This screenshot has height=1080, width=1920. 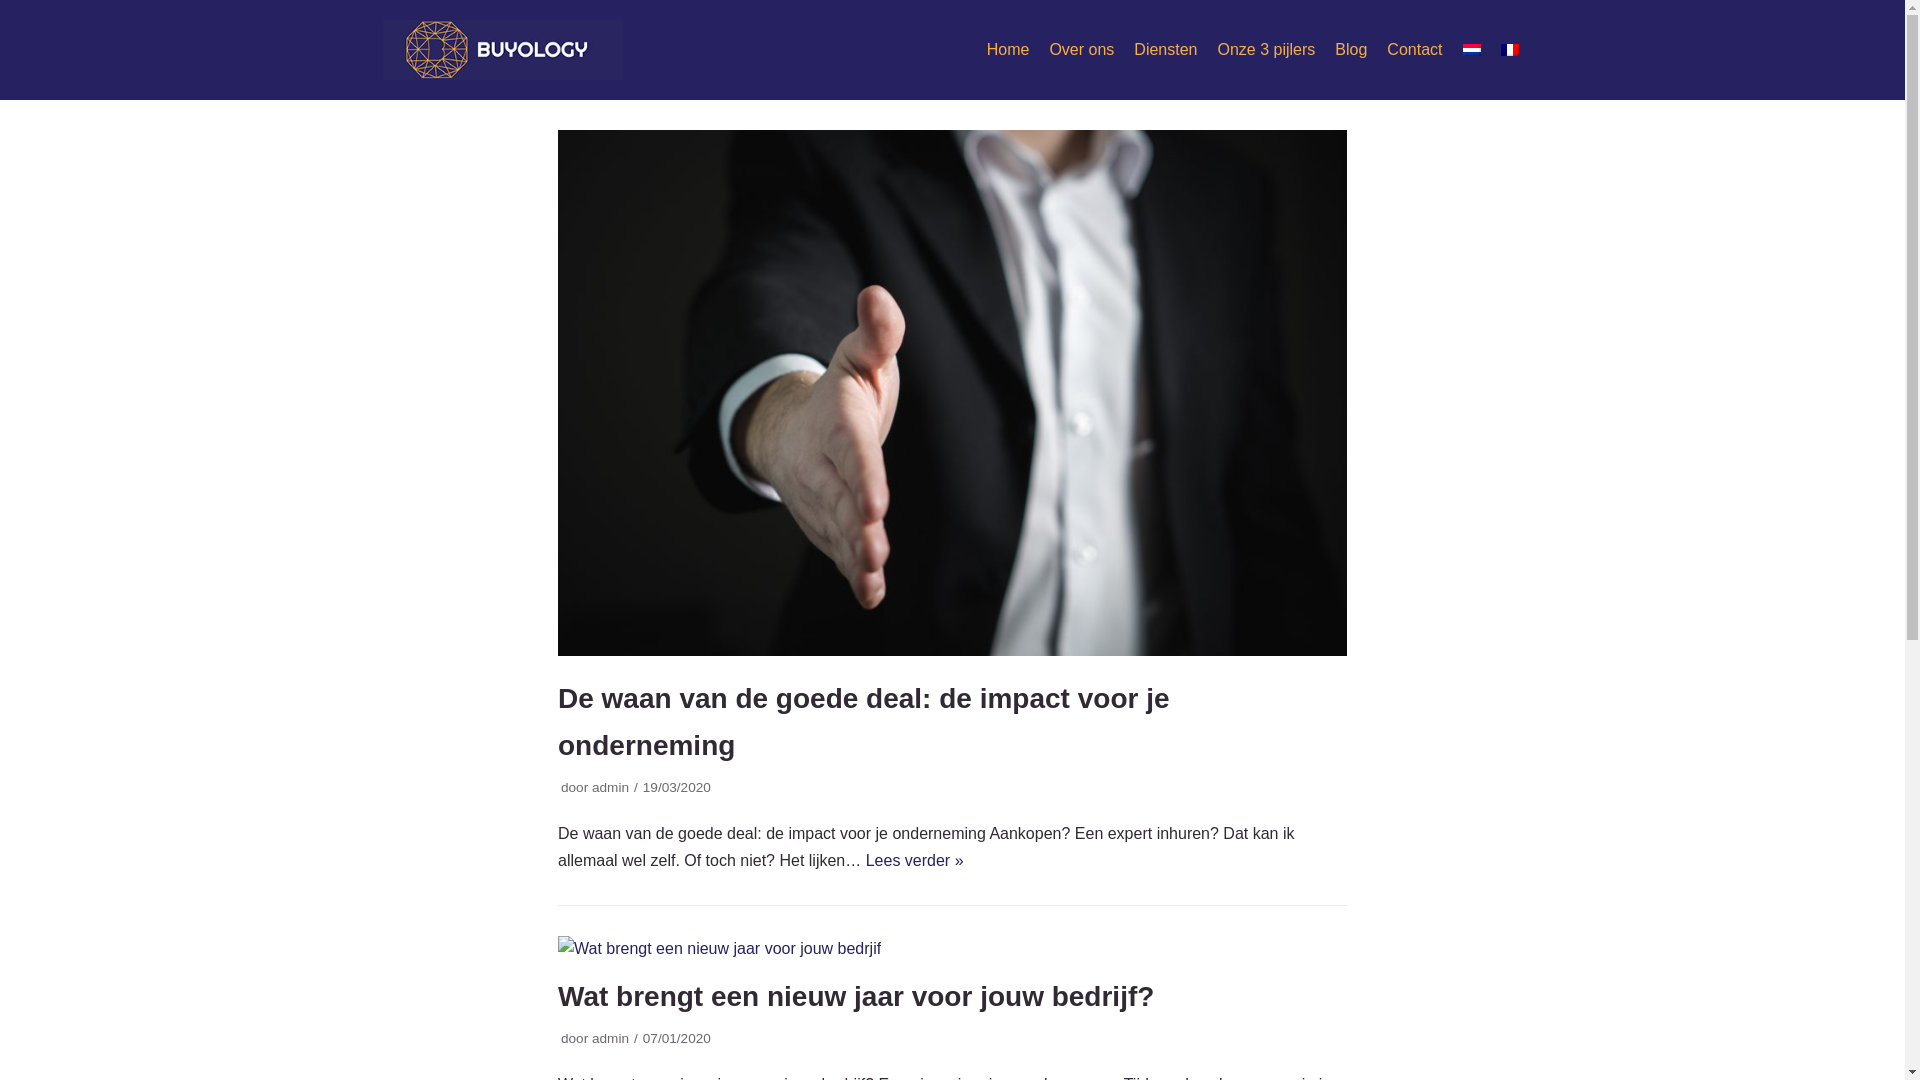 What do you see at coordinates (610, 788) in the screenshot?
I see `admin` at bounding box center [610, 788].